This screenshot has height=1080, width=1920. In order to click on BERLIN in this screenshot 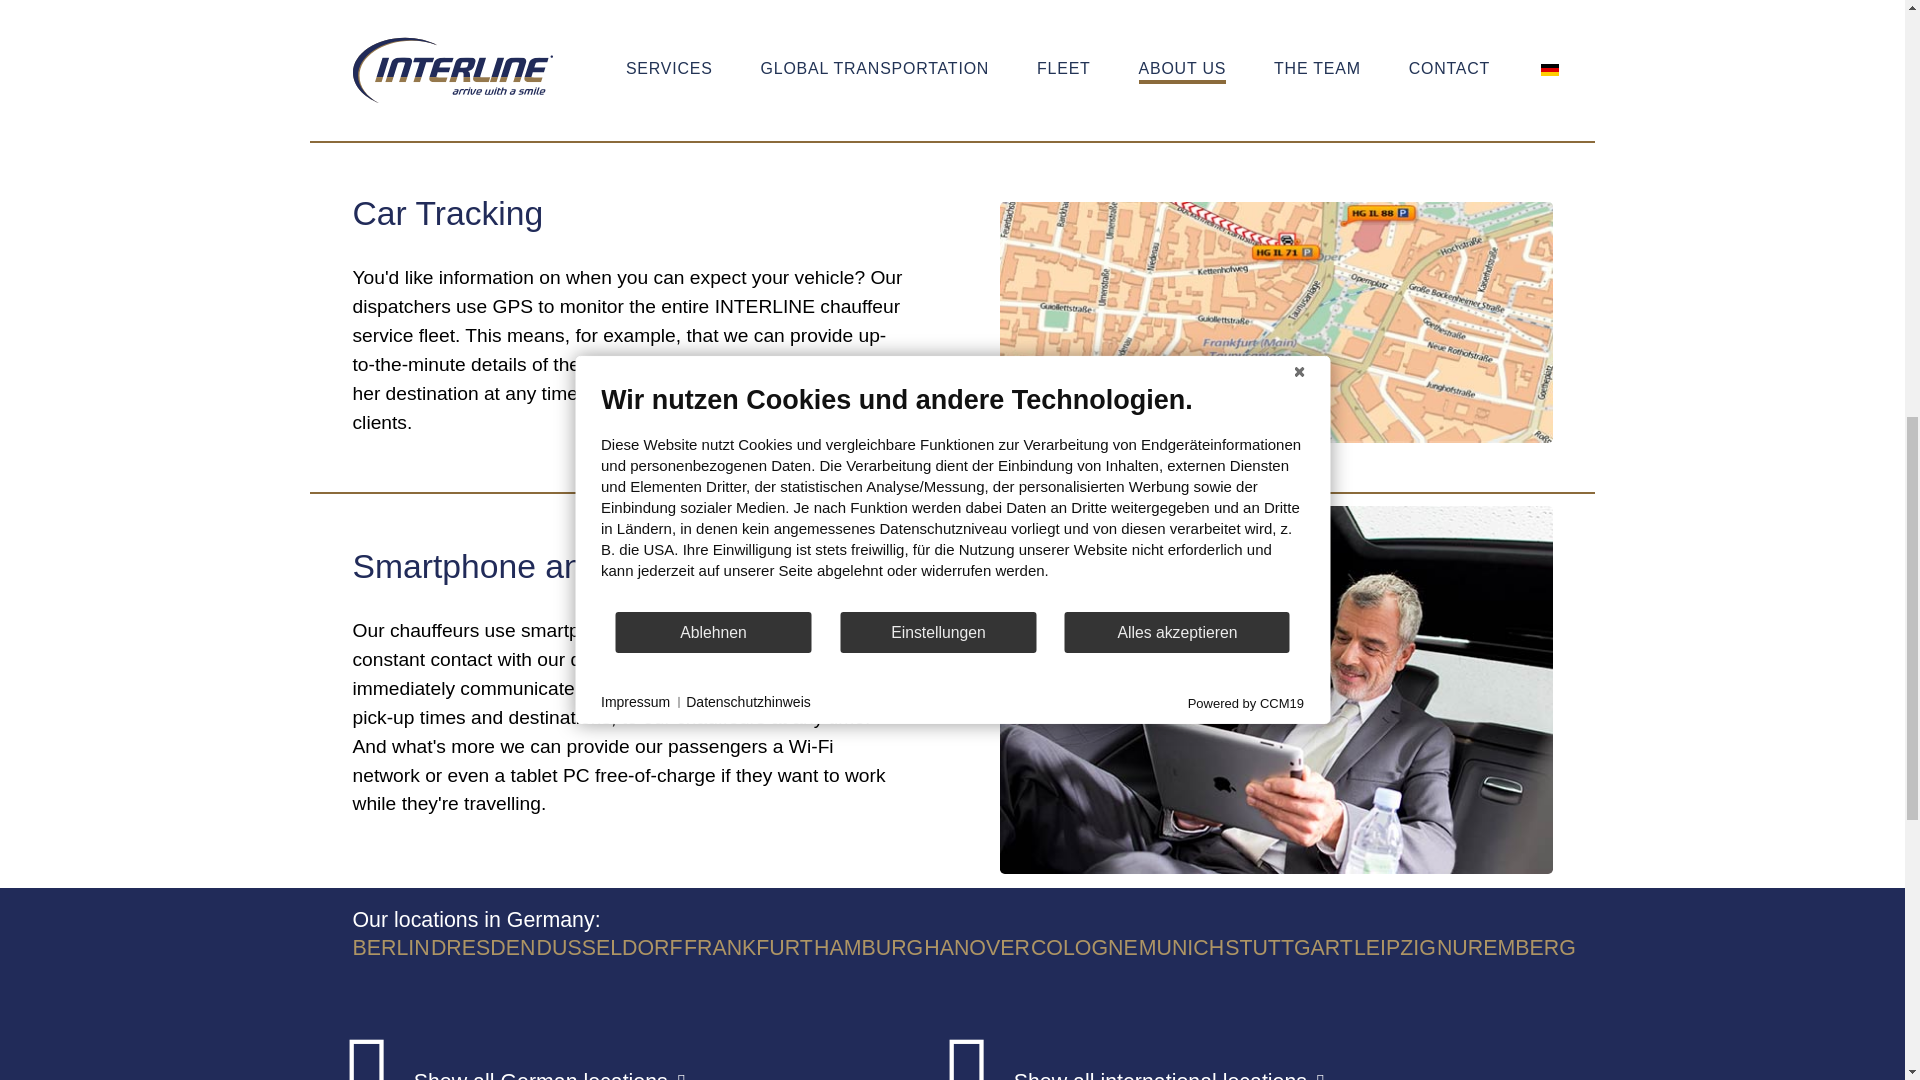, I will do `click(390, 948)`.